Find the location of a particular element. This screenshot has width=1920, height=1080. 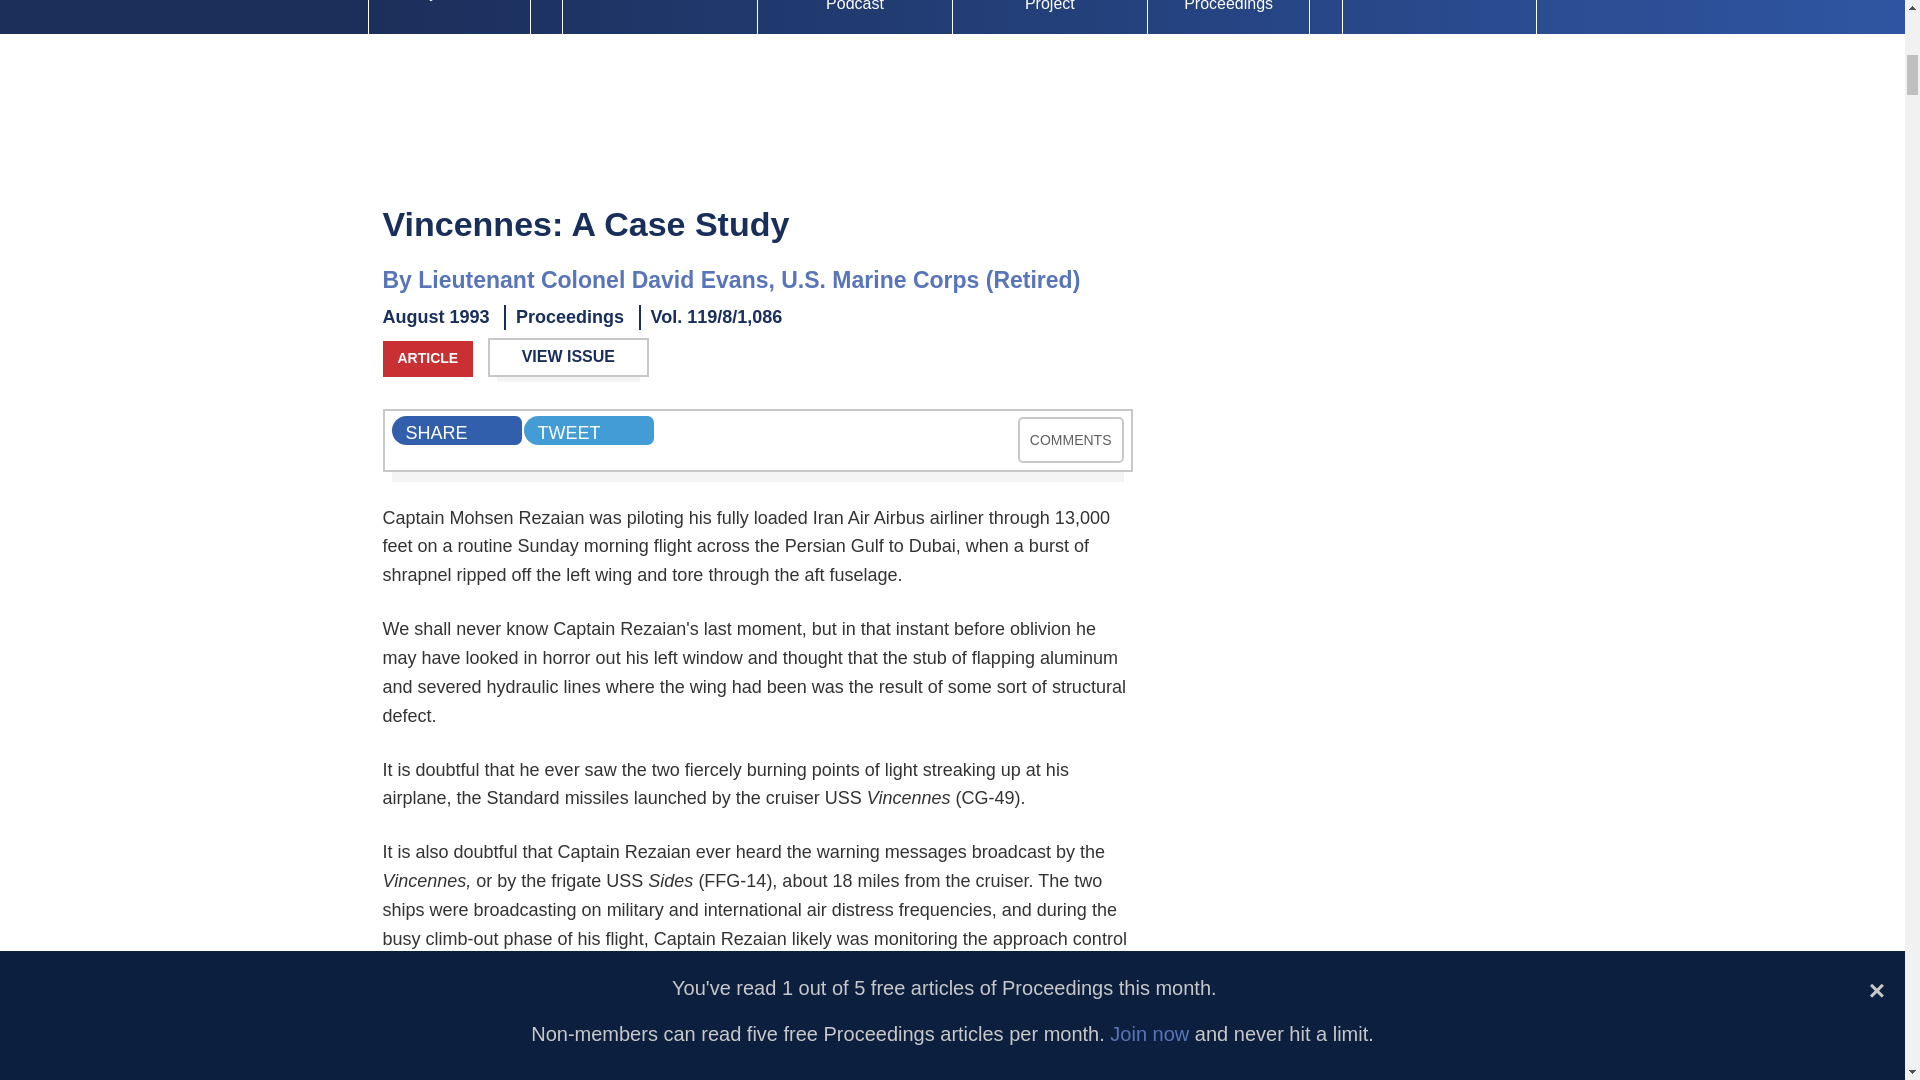

American Sea Power Project is located at coordinates (1049, 17).